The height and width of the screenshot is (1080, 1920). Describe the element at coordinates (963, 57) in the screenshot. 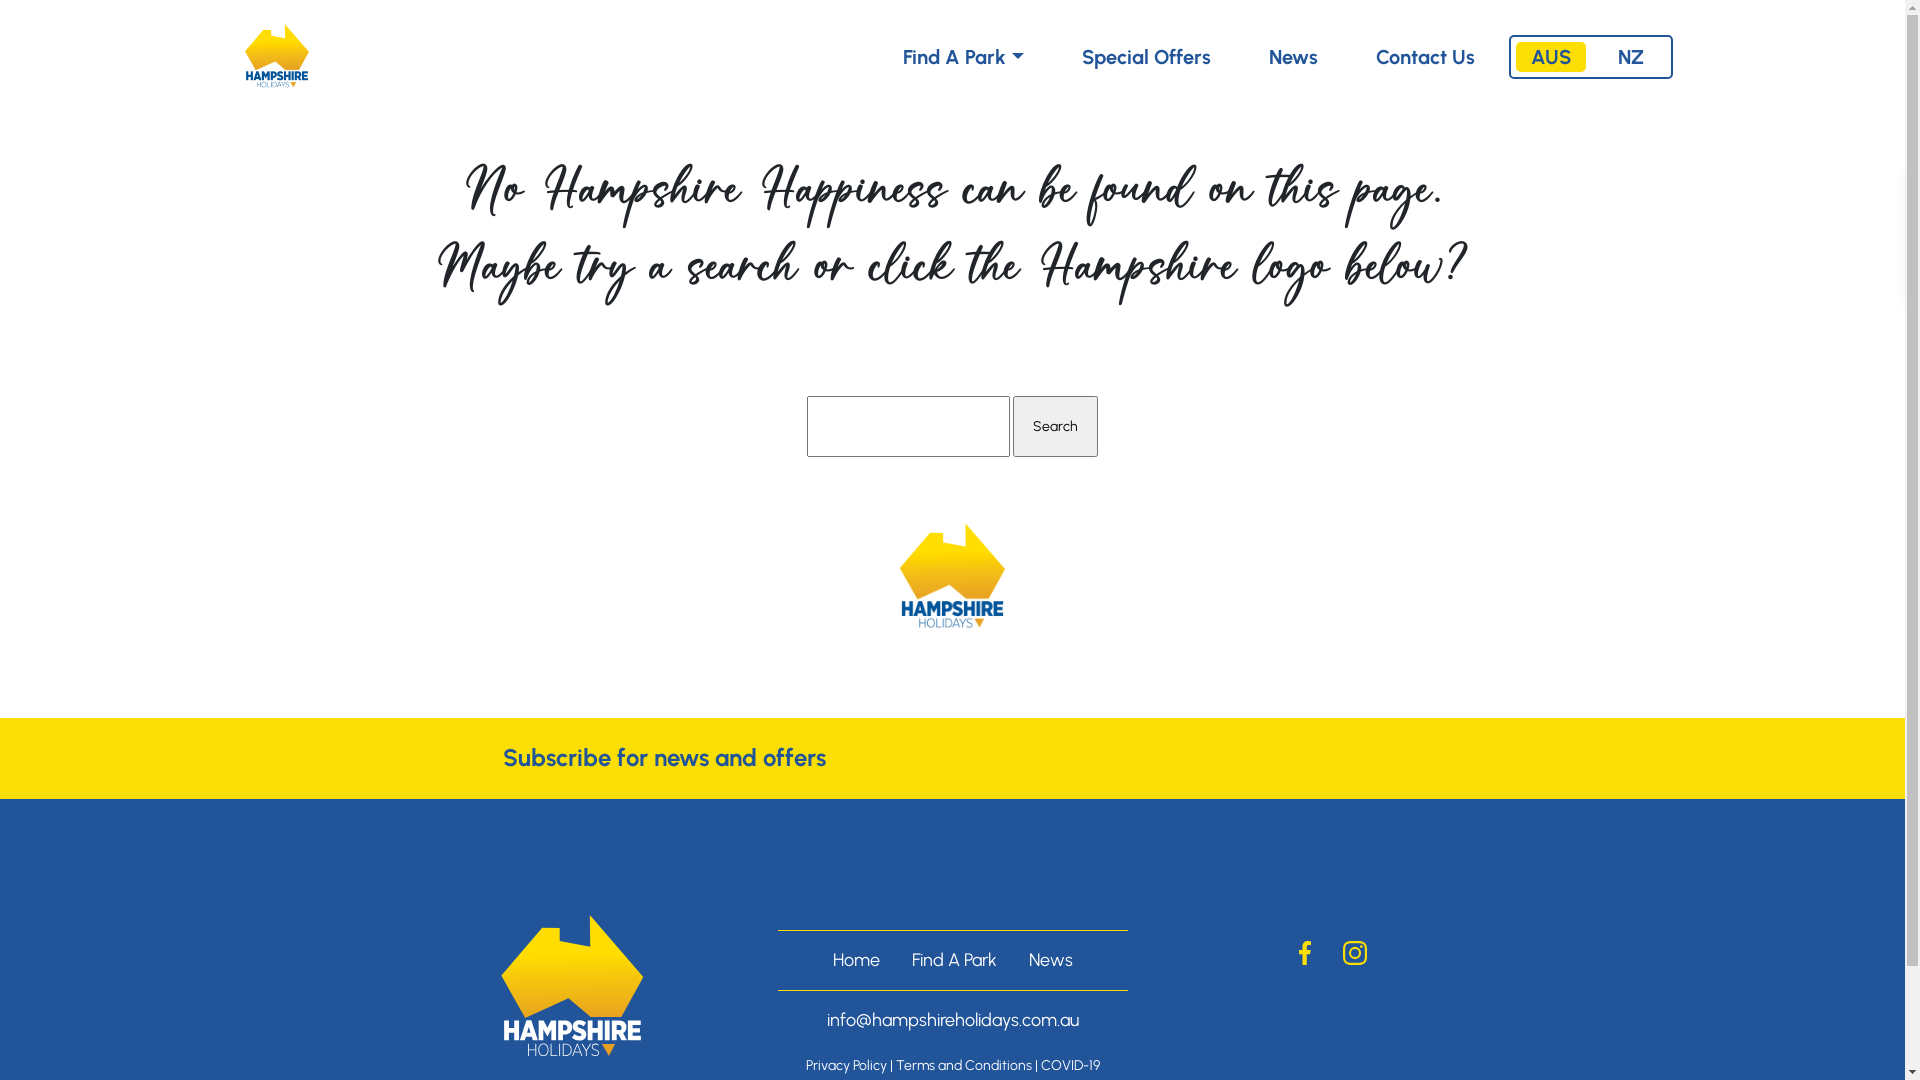

I see `Find A Park` at that location.